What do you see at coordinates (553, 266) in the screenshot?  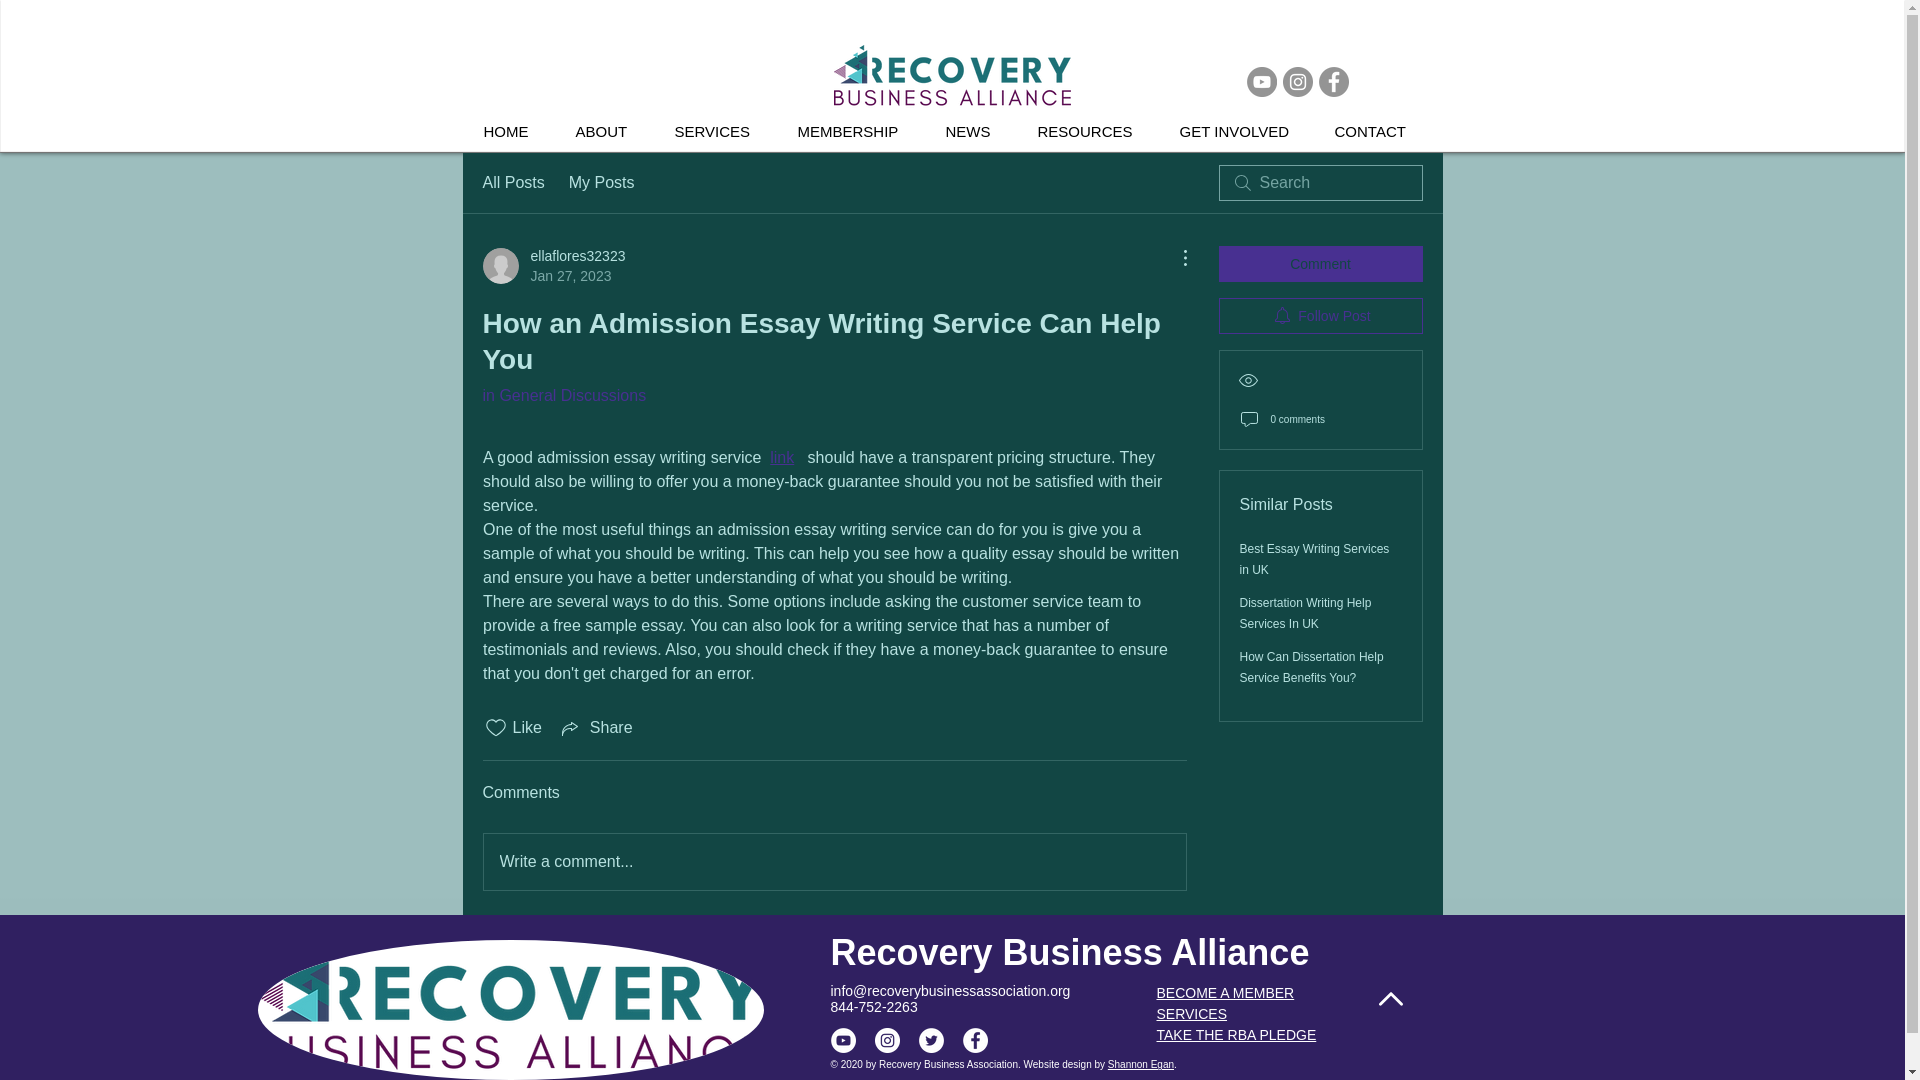 I see `ABOUT` at bounding box center [553, 266].